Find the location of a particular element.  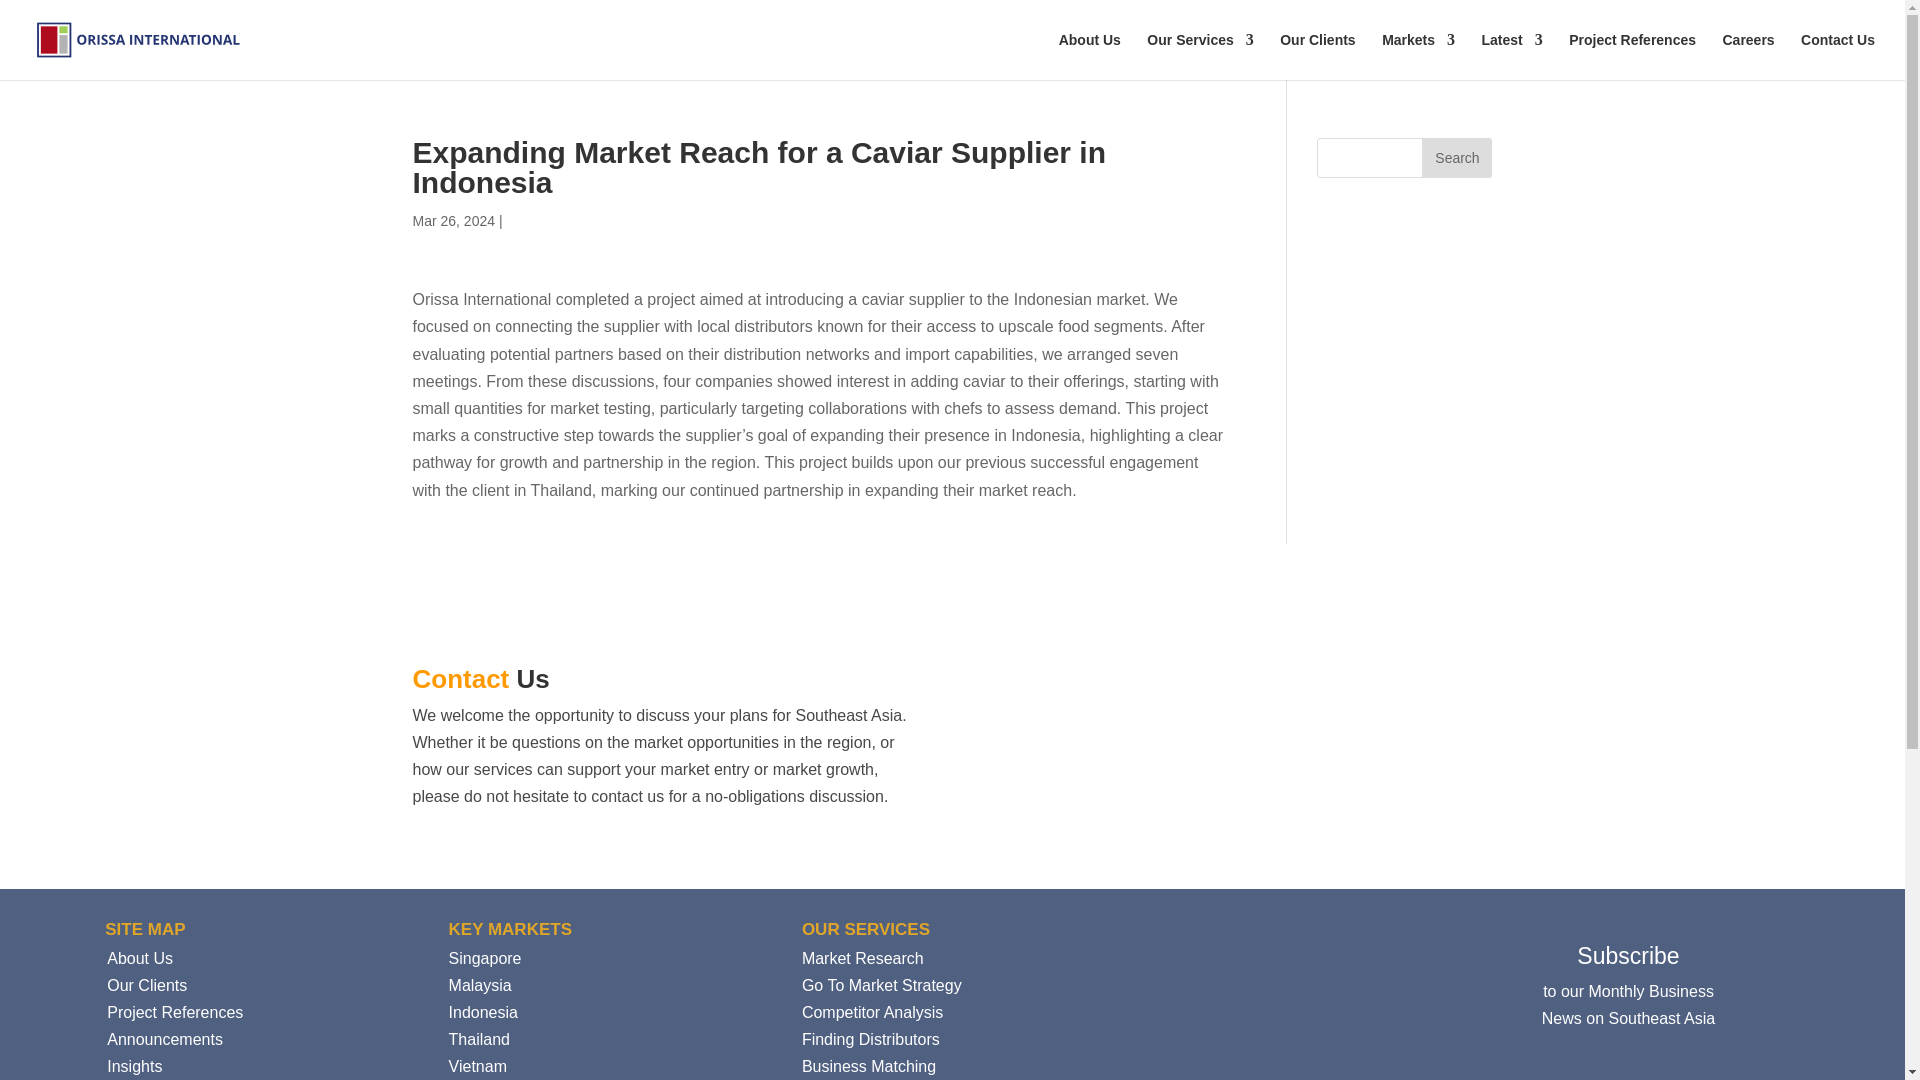

Contact Us is located at coordinates (1838, 56).